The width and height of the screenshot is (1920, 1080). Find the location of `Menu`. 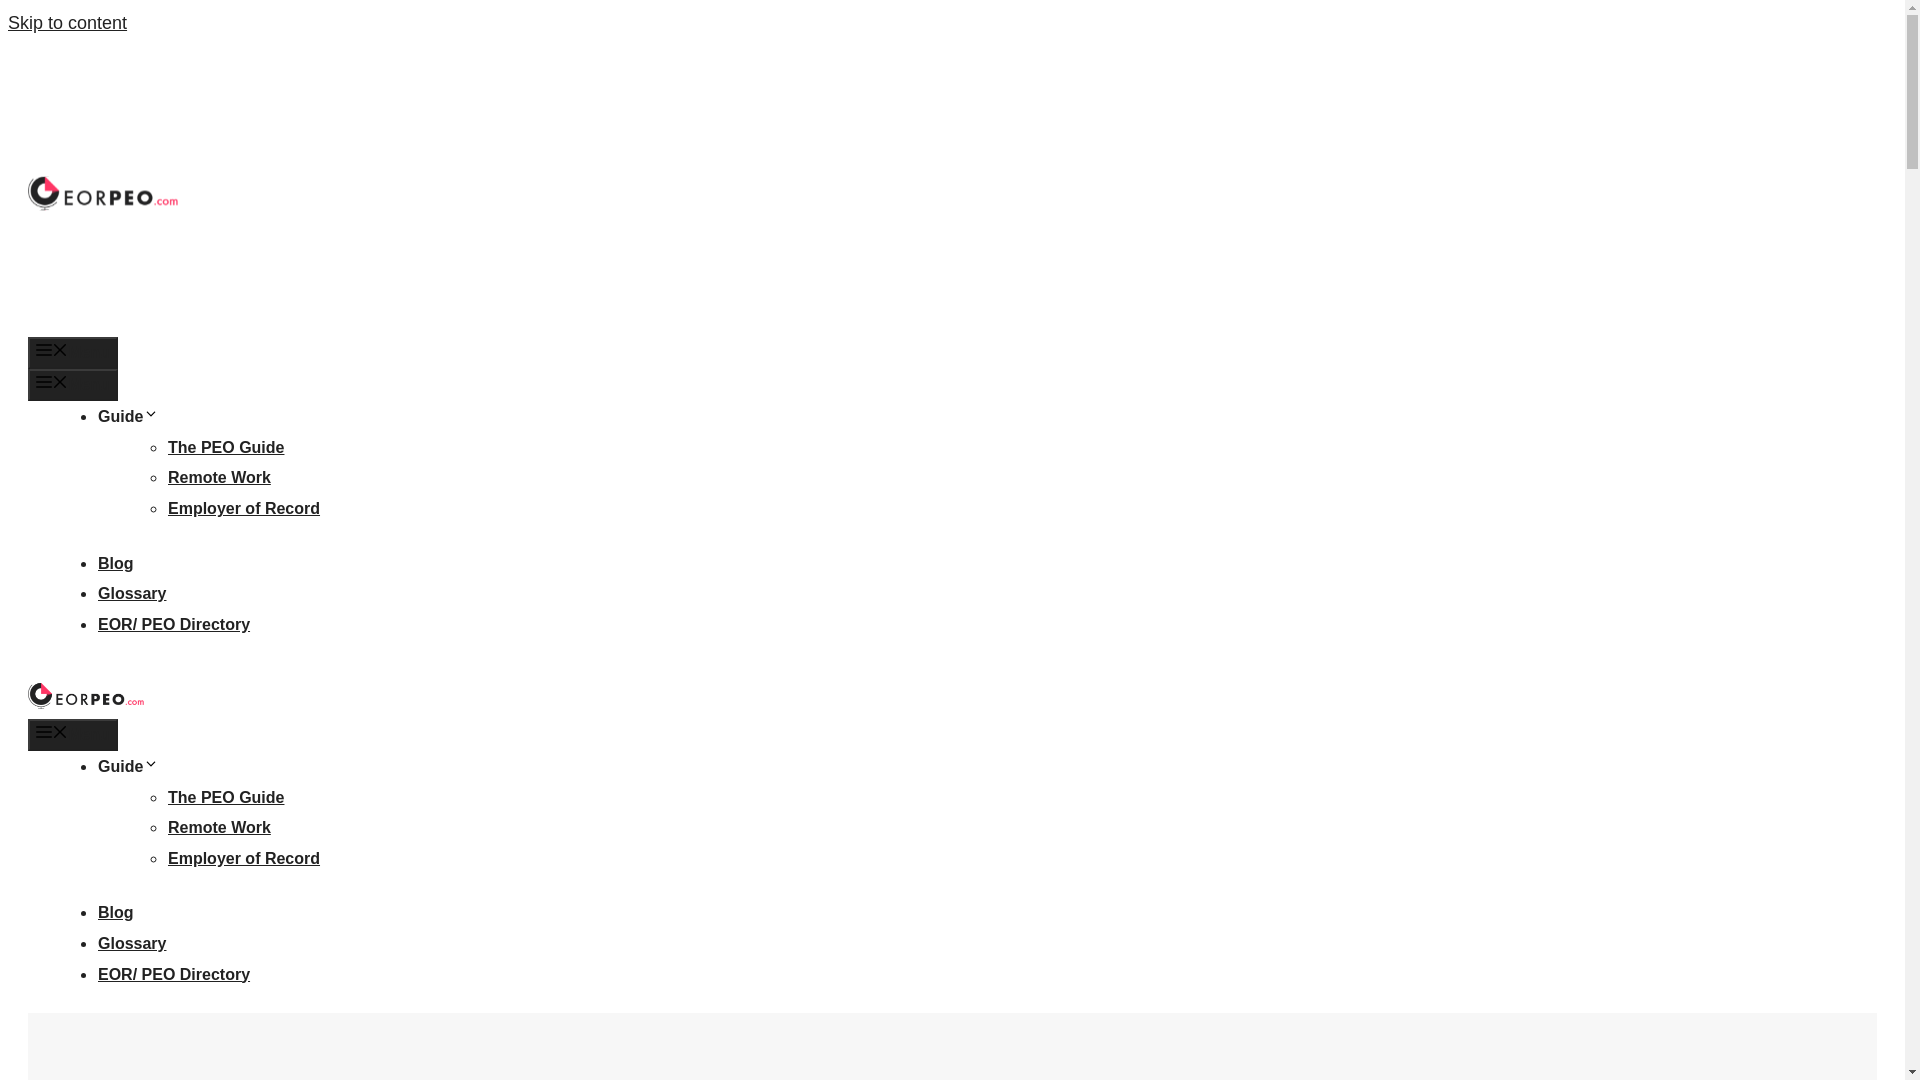

Menu is located at coordinates (72, 352).